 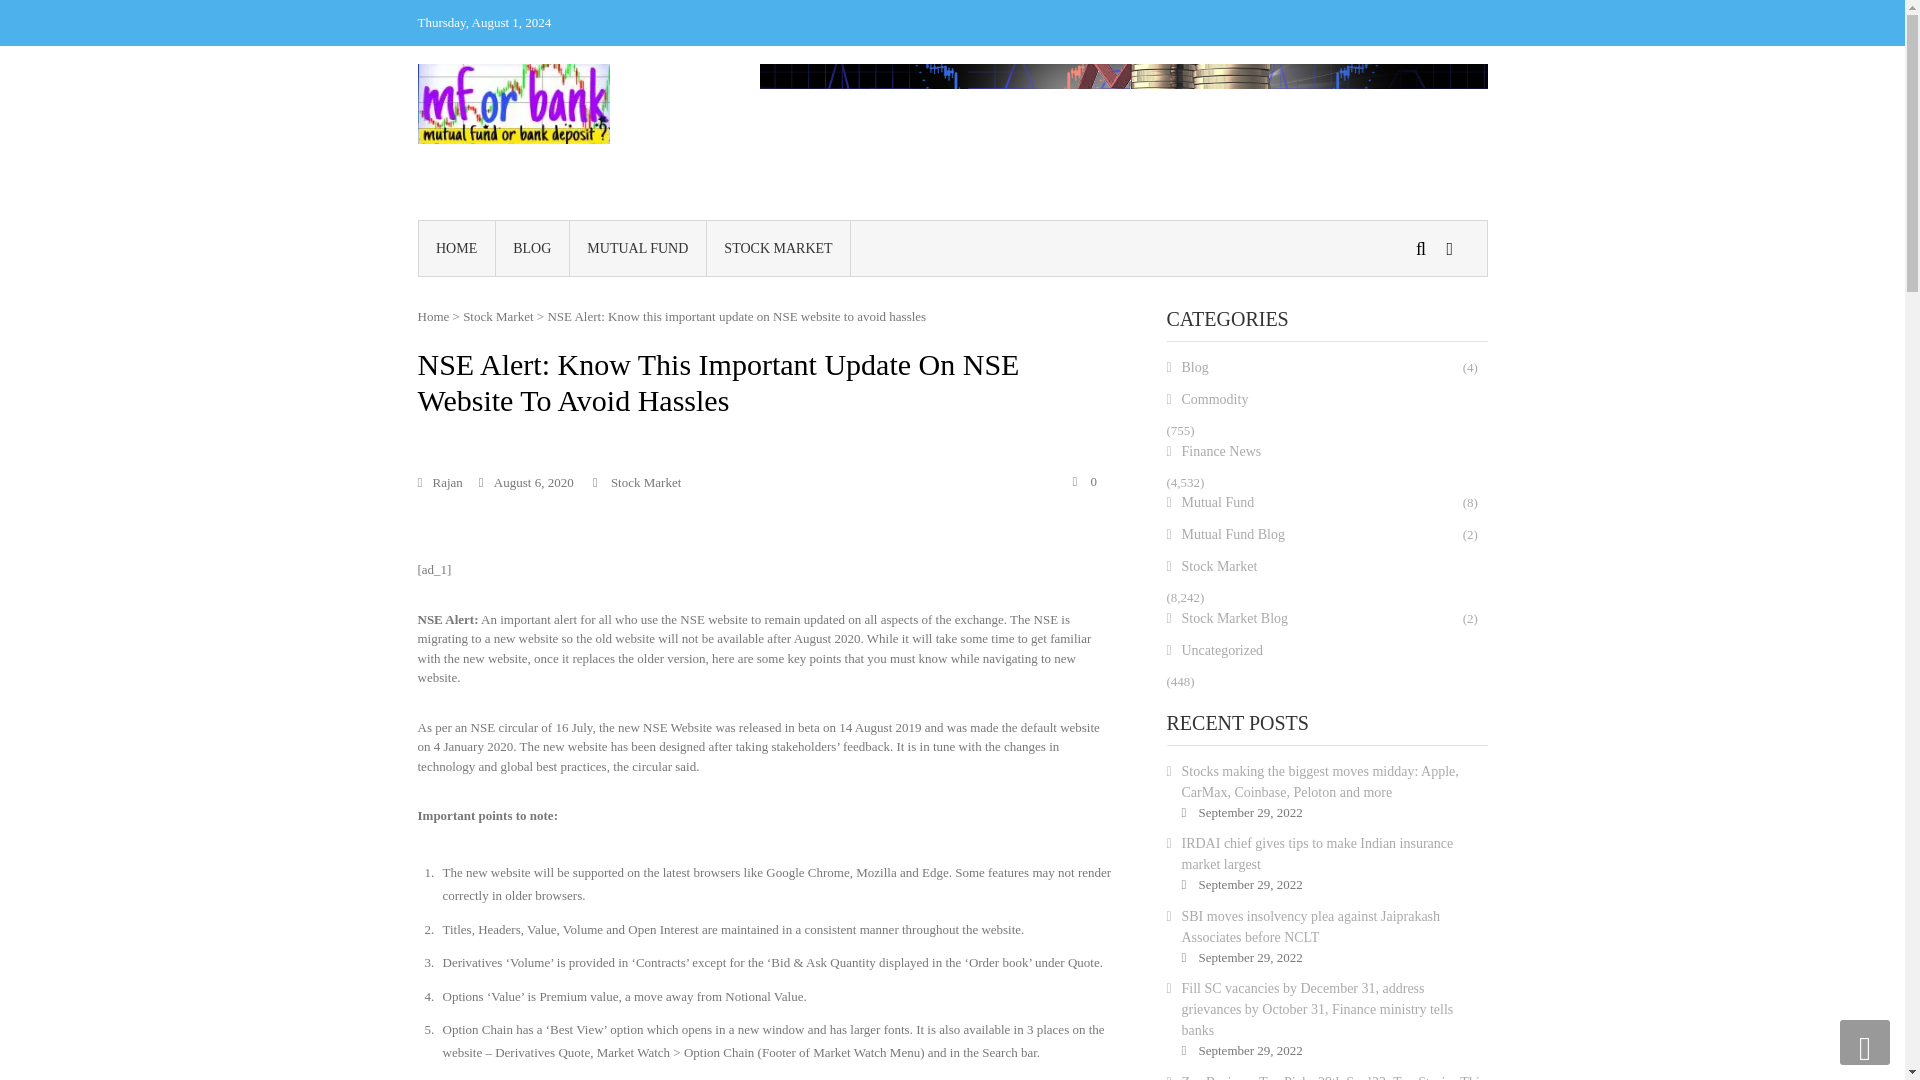 I want to click on BLOG, so click(x=532, y=248).